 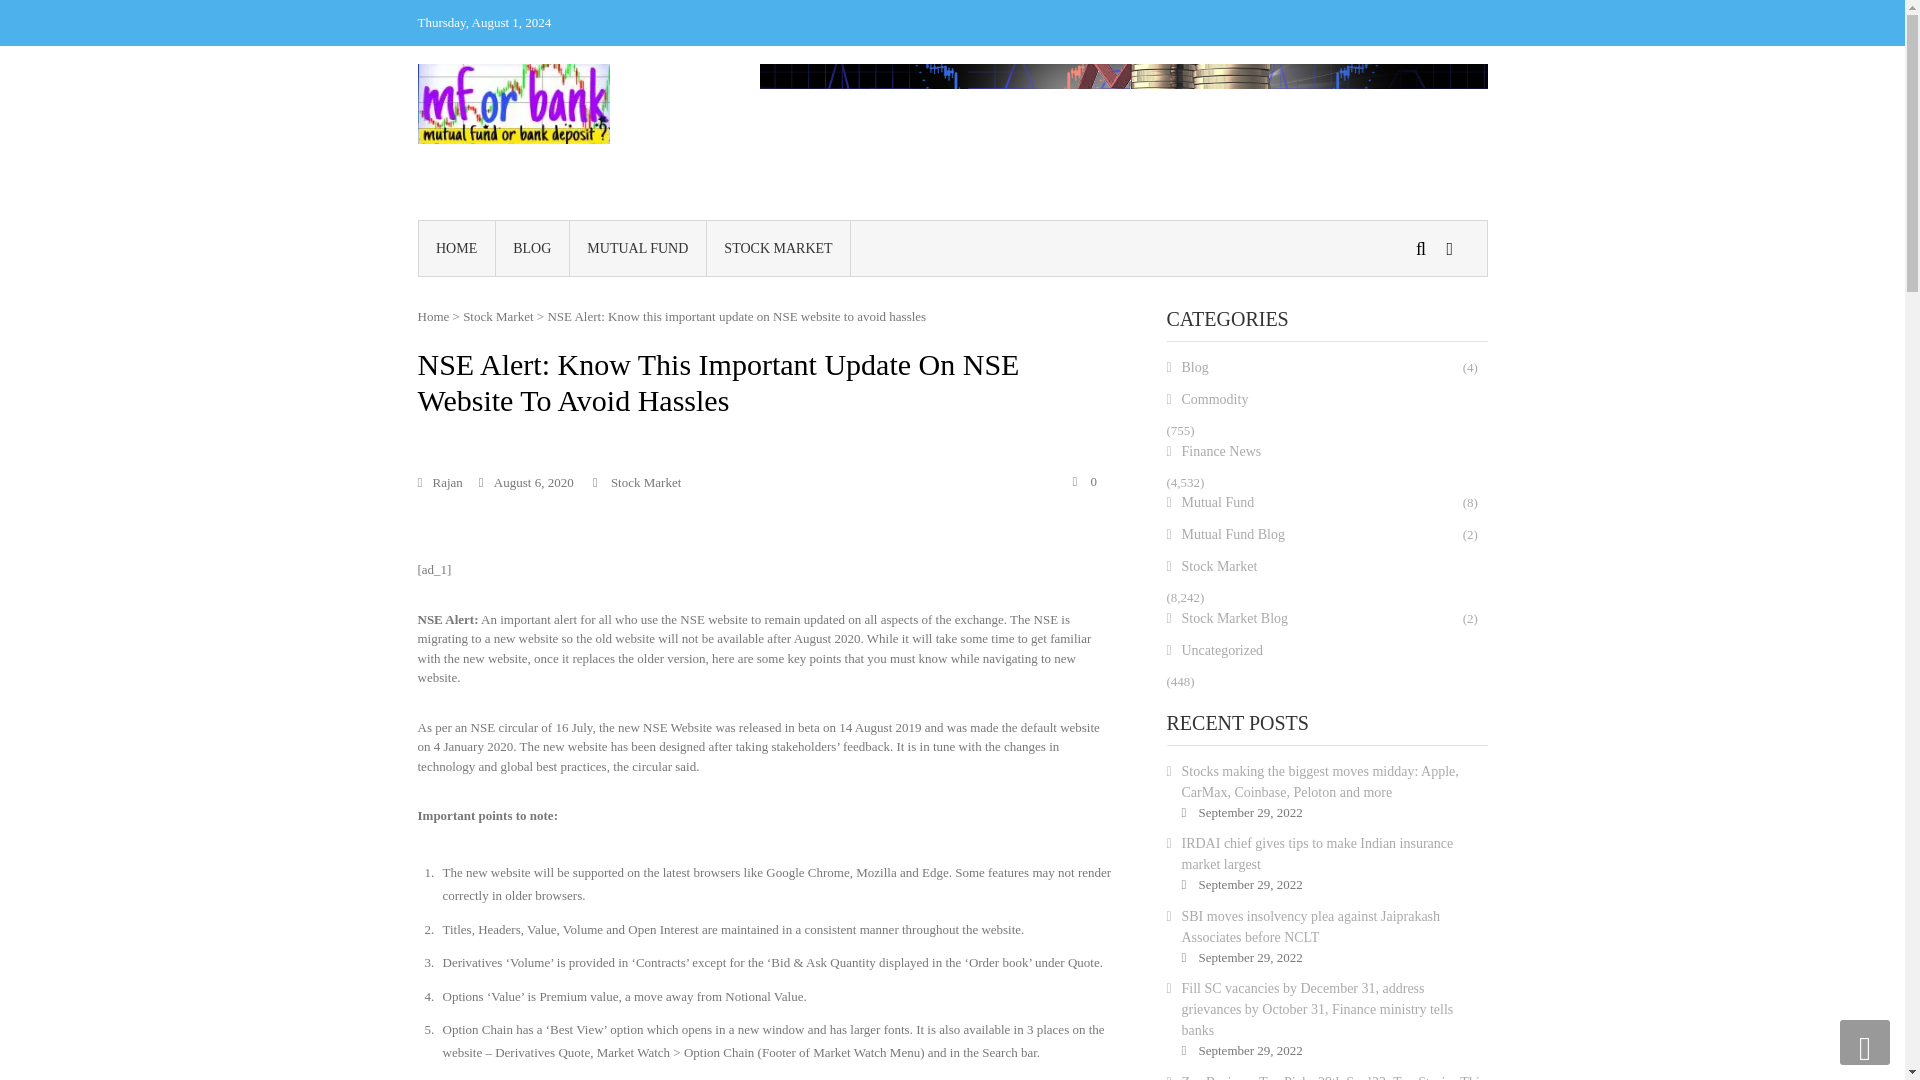 I want to click on BLOG, so click(x=532, y=248).